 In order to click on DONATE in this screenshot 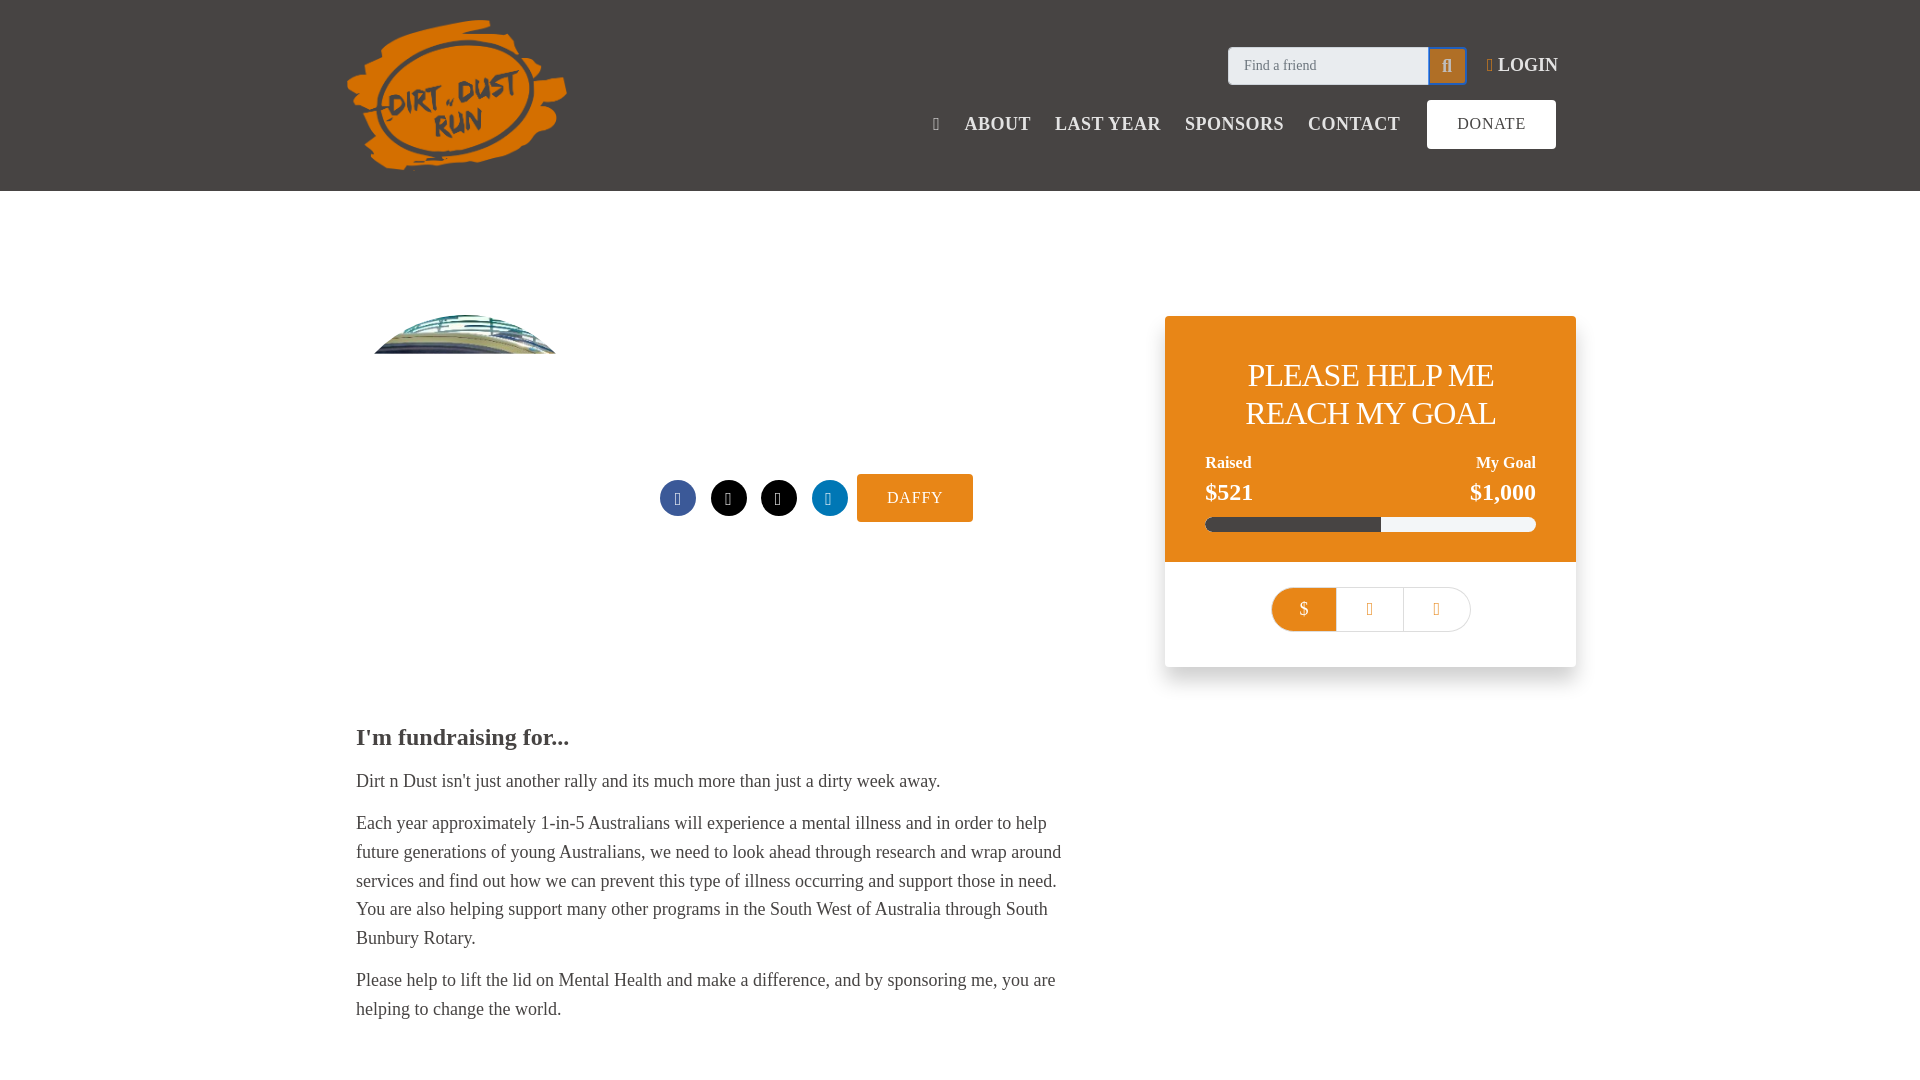, I will do `click(1490, 124)`.